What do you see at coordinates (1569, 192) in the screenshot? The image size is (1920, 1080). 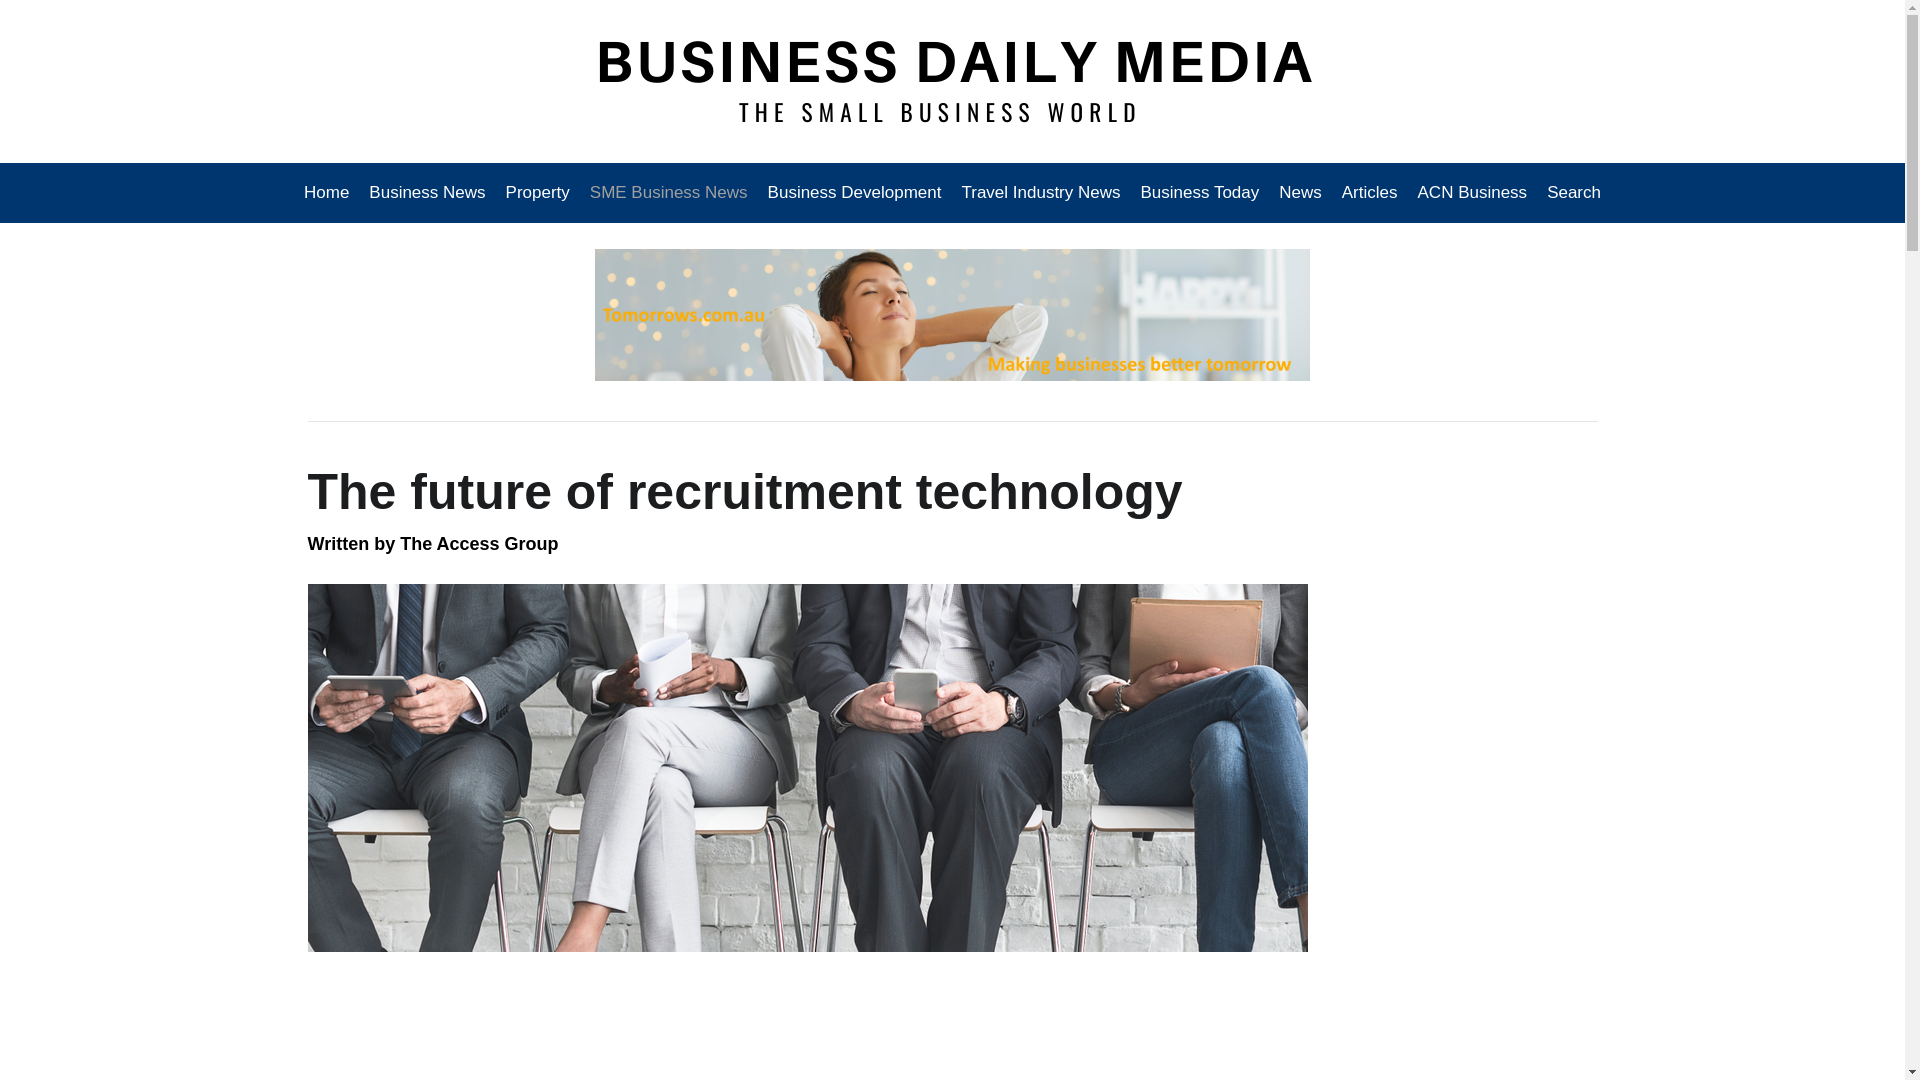 I see `Search` at bounding box center [1569, 192].